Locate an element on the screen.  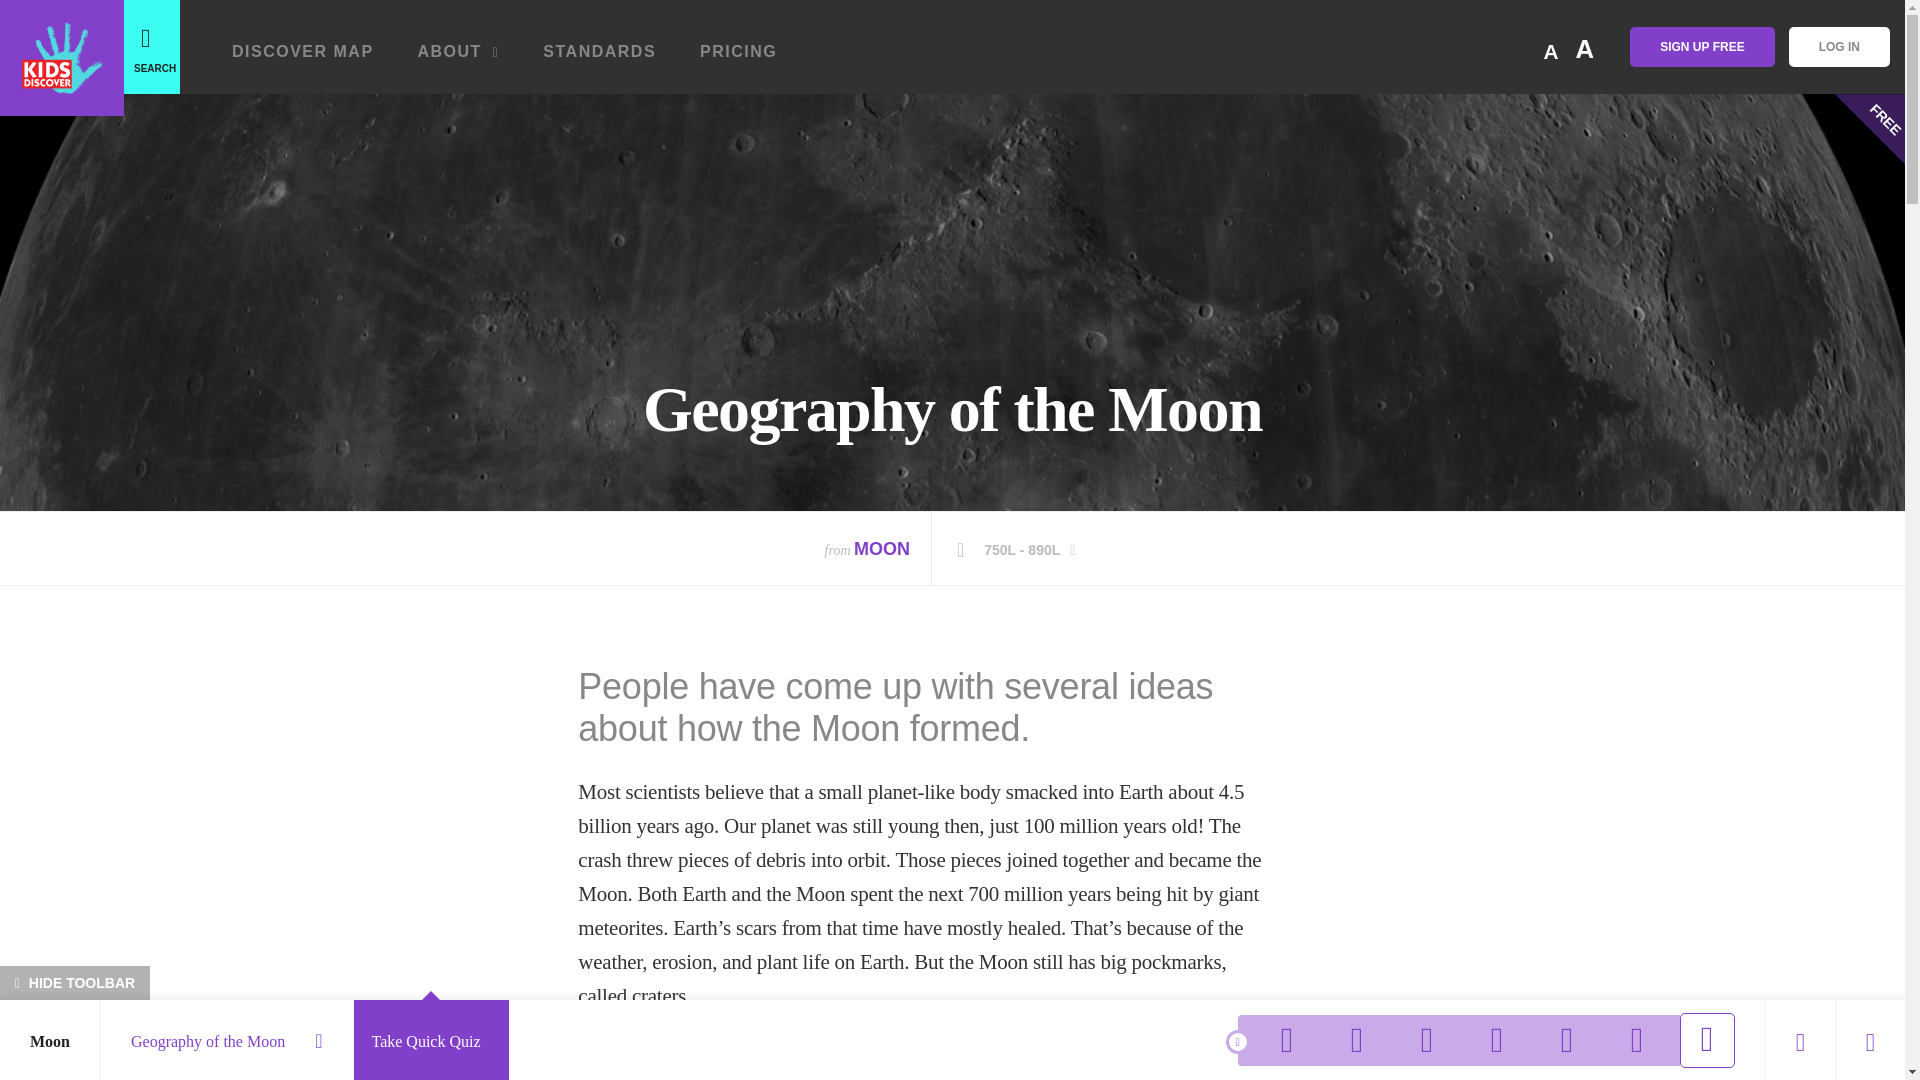
PRICING is located at coordinates (738, 59).